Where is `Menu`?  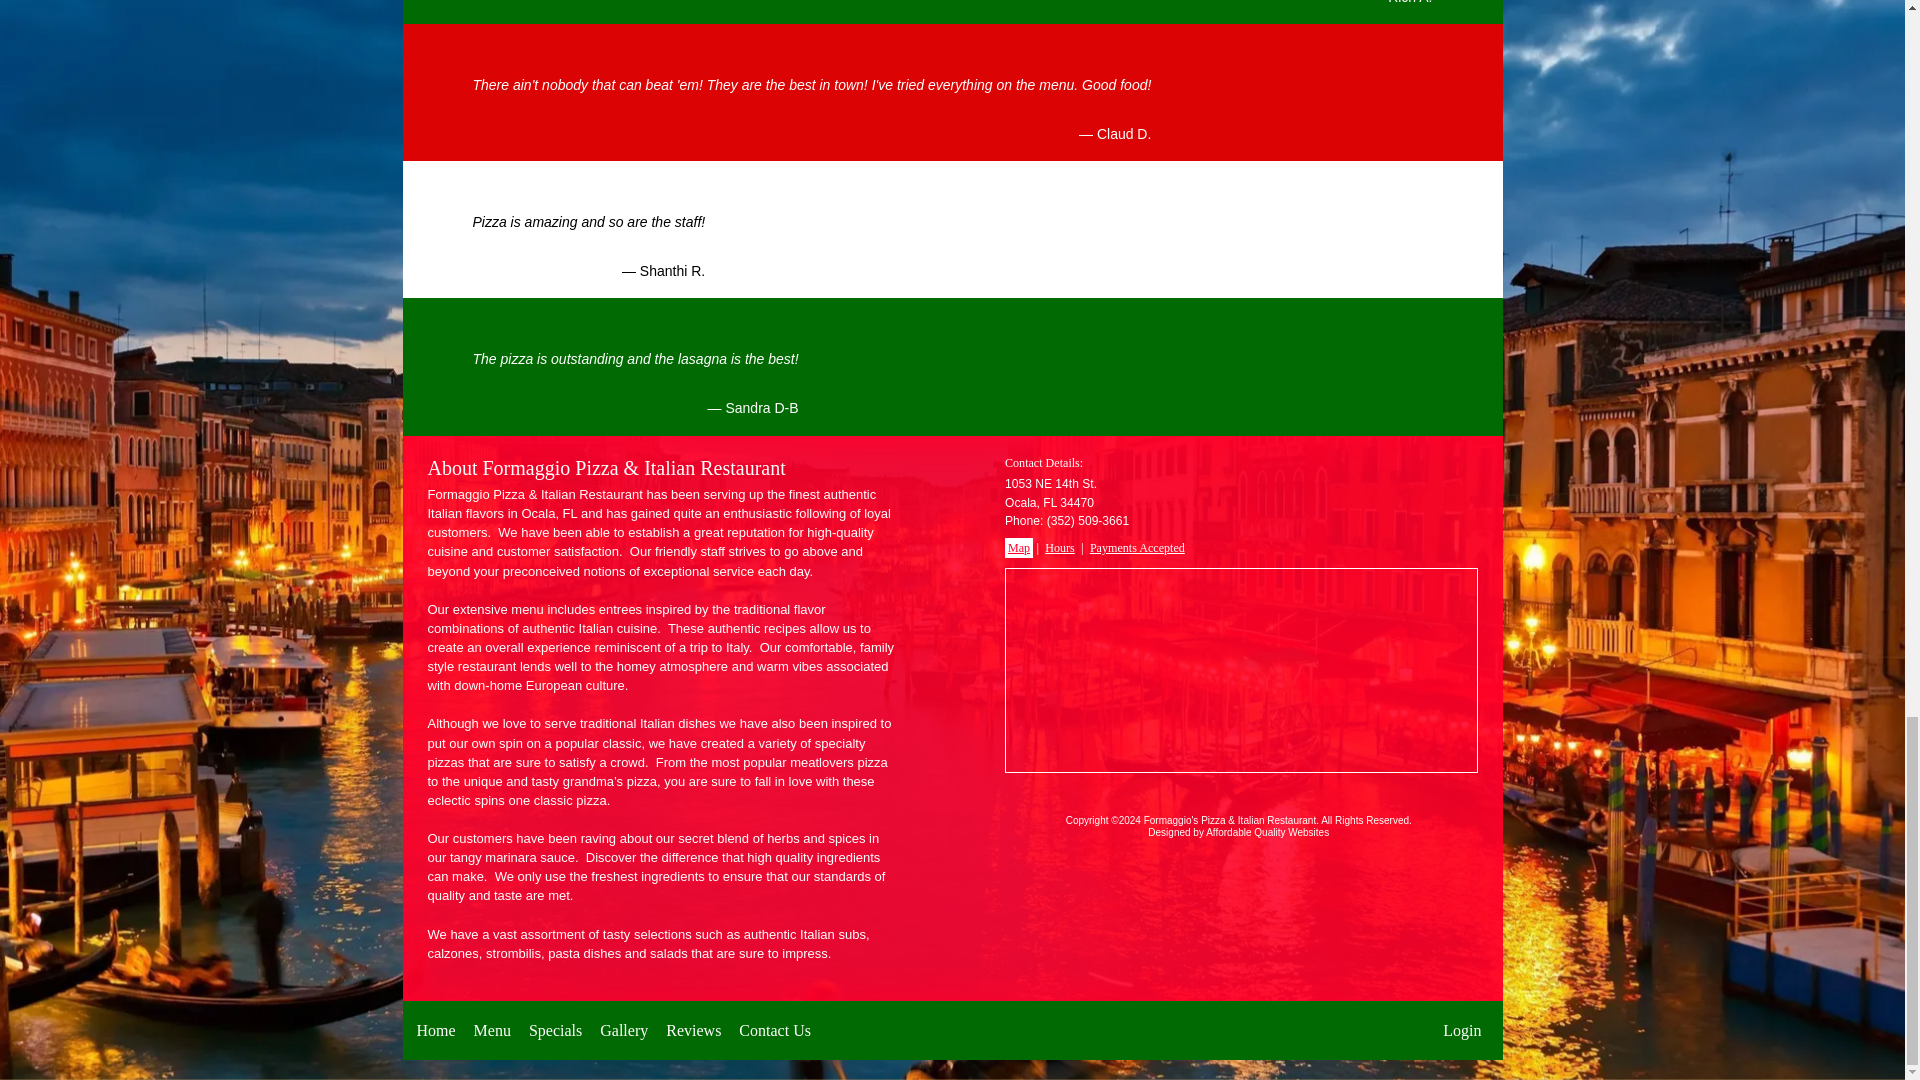
Menu is located at coordinates (492, 1030).